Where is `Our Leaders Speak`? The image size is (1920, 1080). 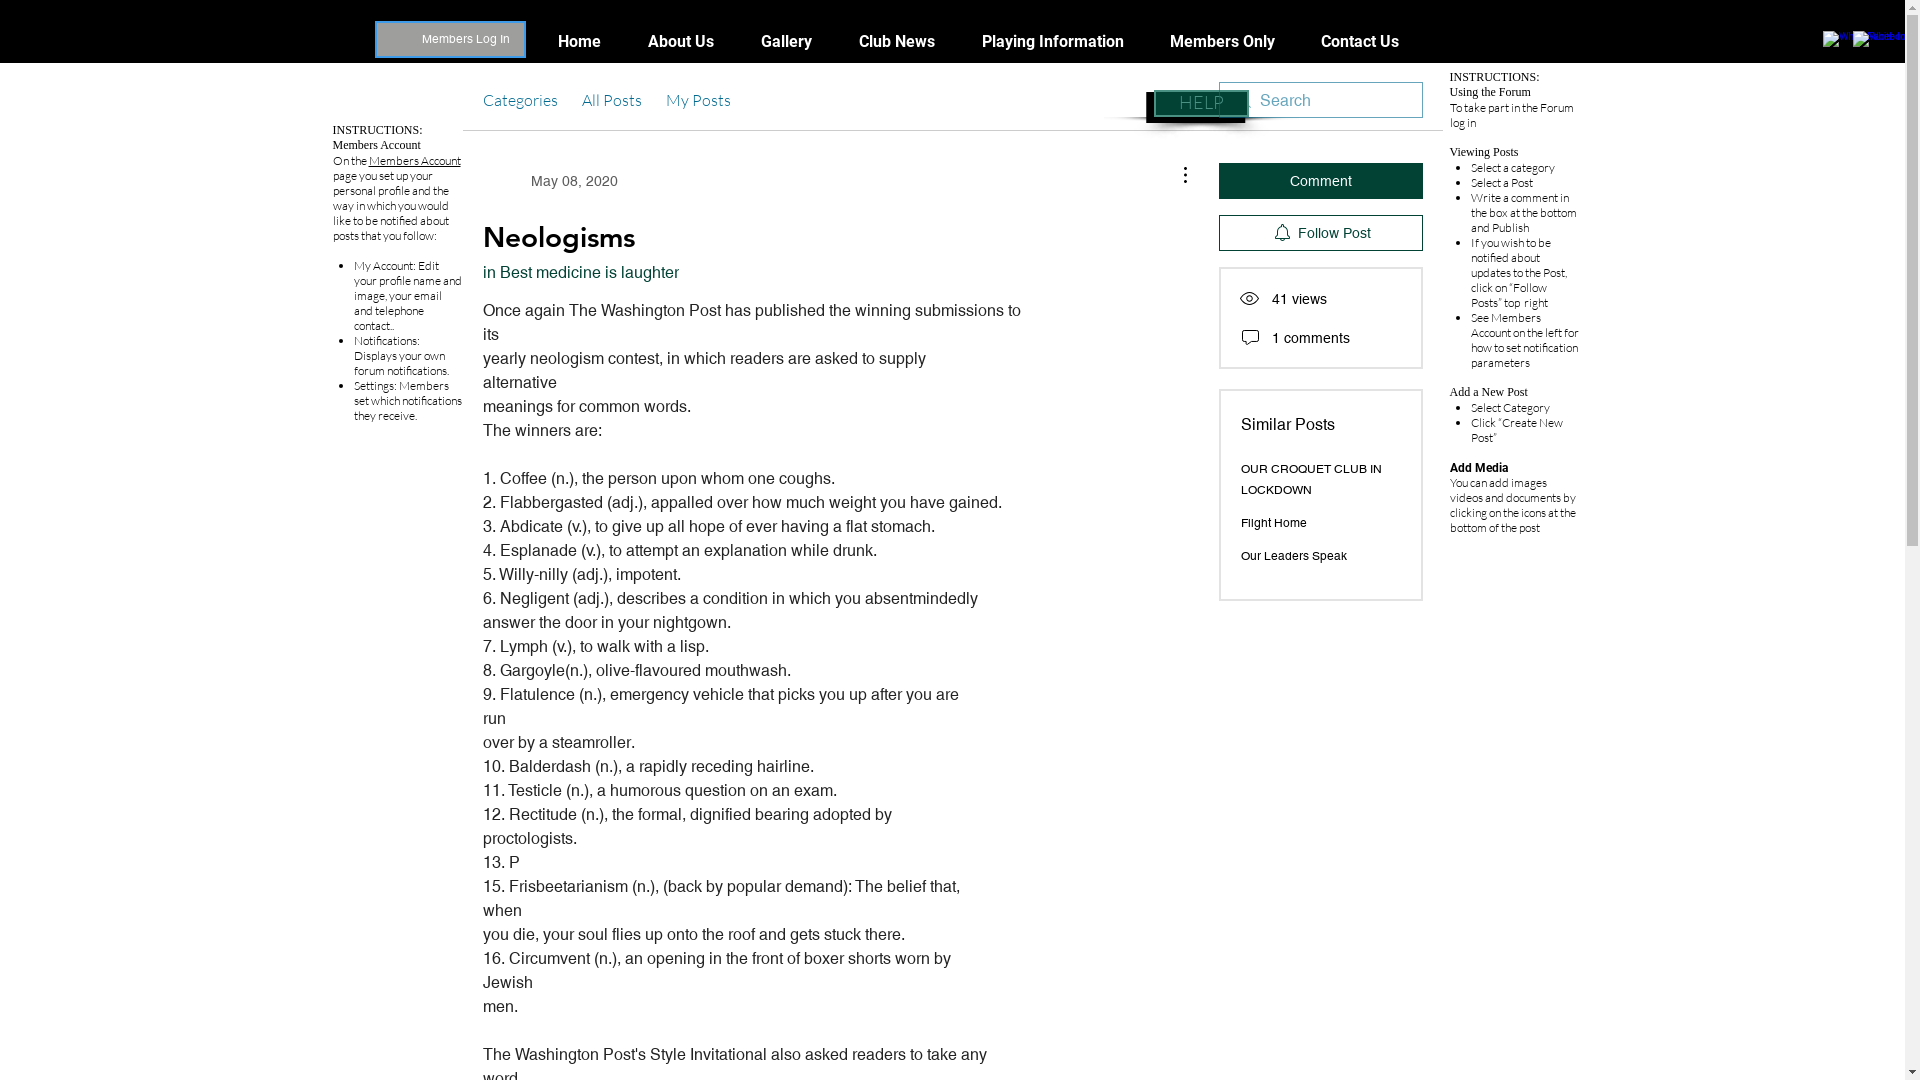
Our Leaders Speak is located at coordinates (1293, 556).